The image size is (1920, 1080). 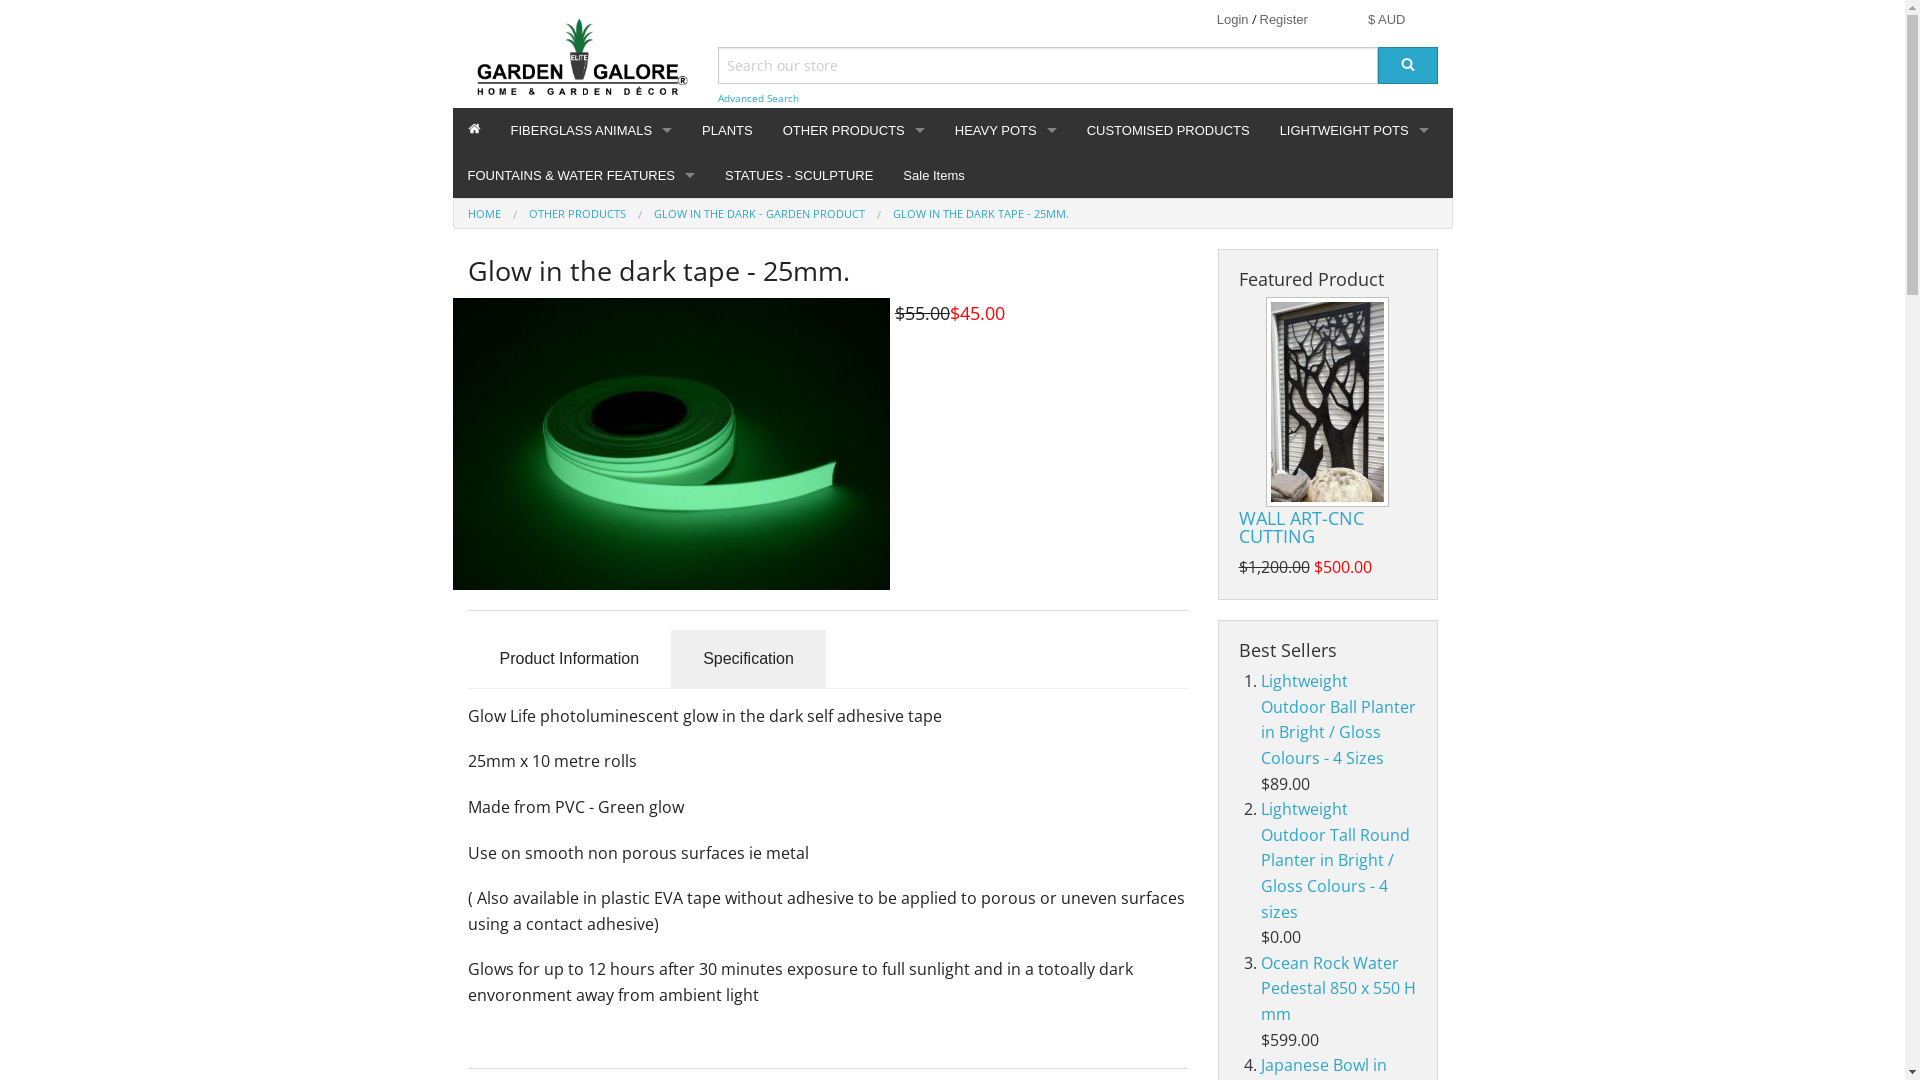 What do you see at coordinates (581, 426) in the screenshot?
I see `Ocean Rock & Marble Water Fountain` at bounding box center [581, 426].